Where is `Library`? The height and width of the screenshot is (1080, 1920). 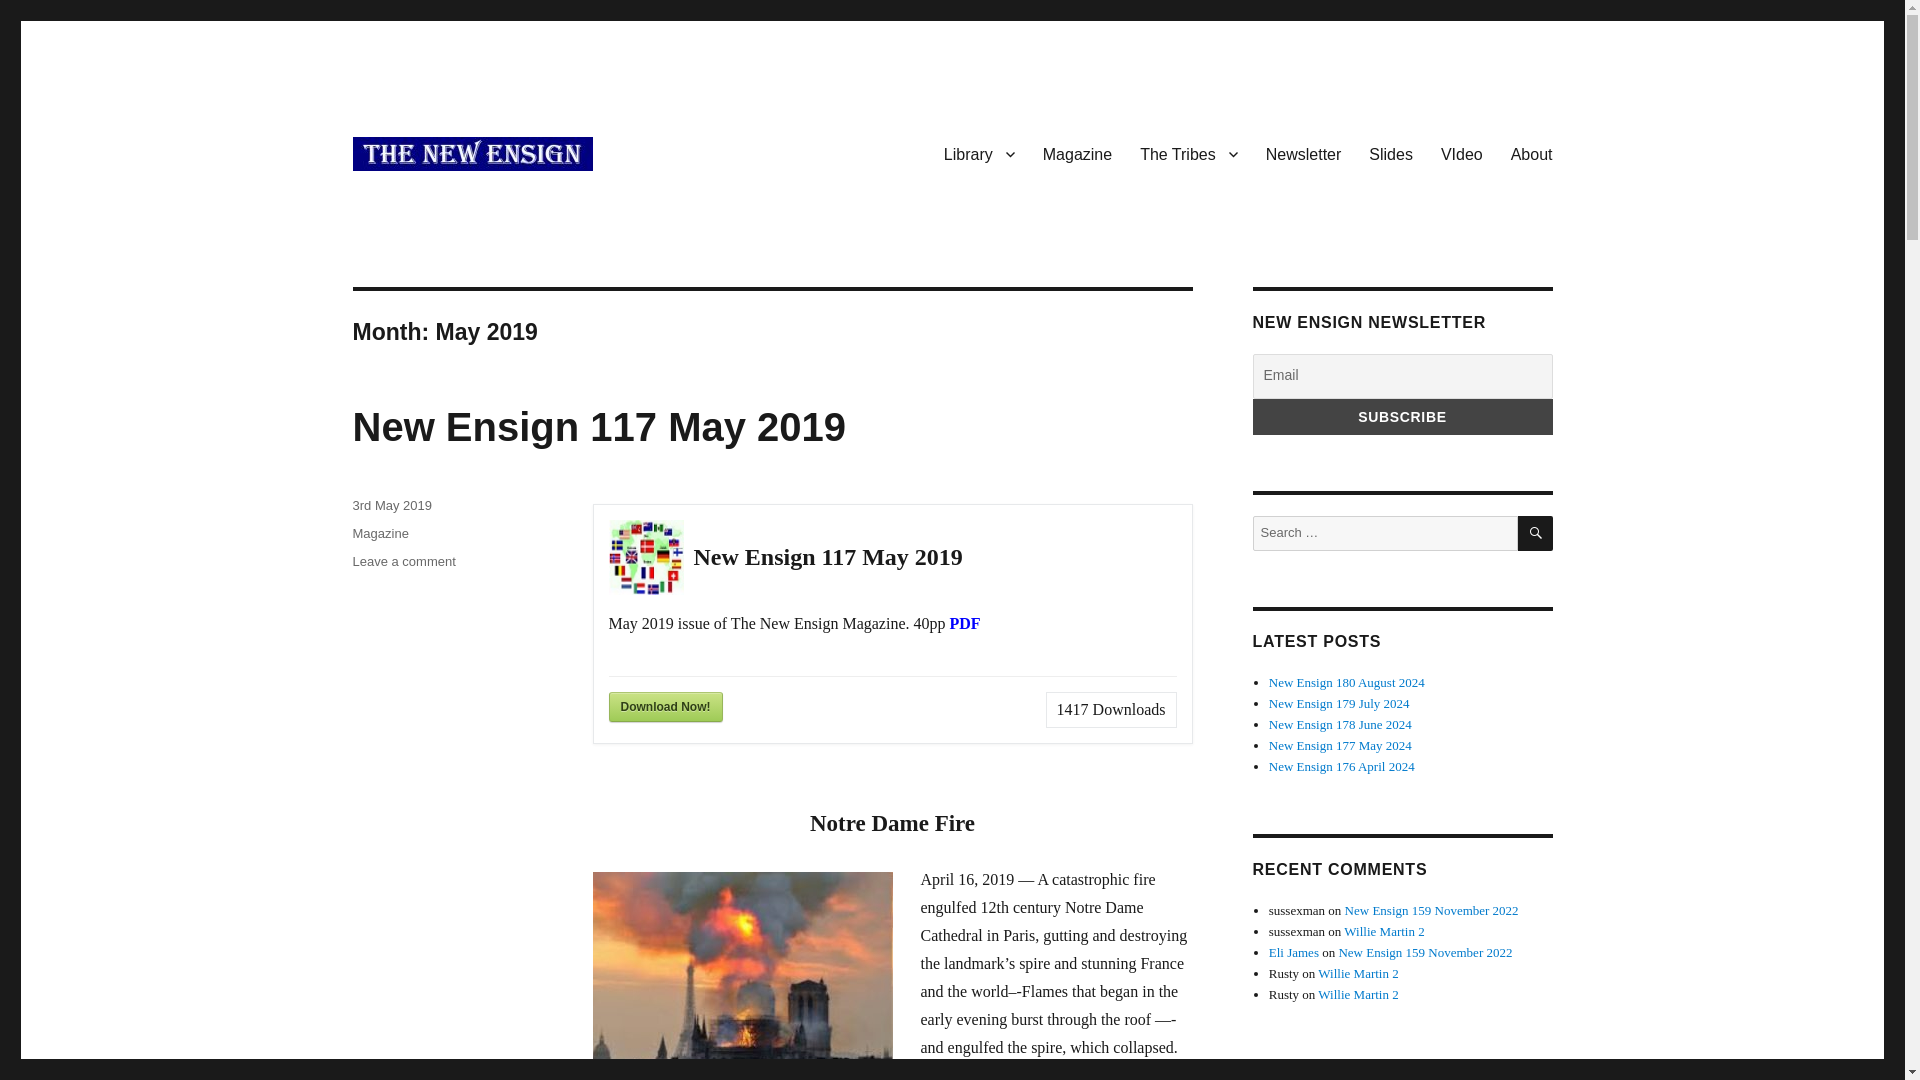 Library is located at coordinates (979, 153).